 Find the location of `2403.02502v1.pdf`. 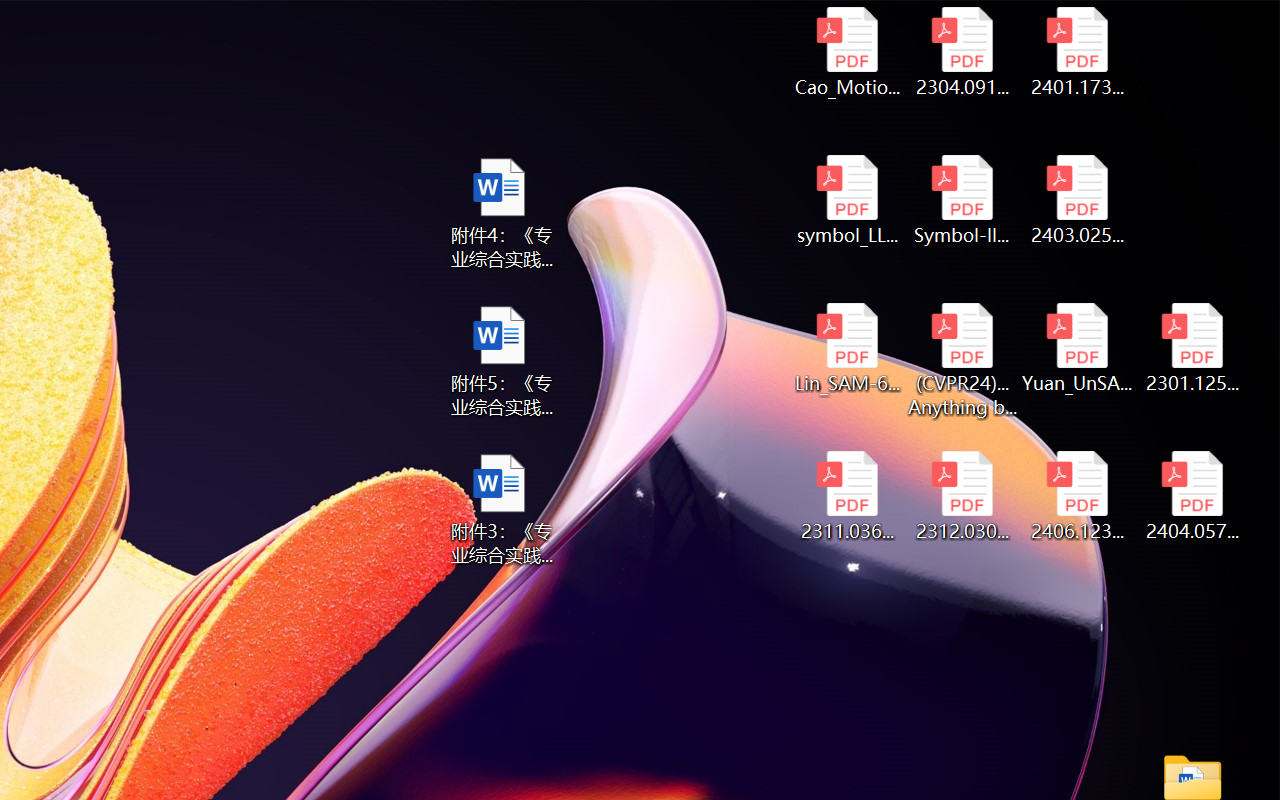

2403.02502v1.pdf is located at coordinates (1078, 200).